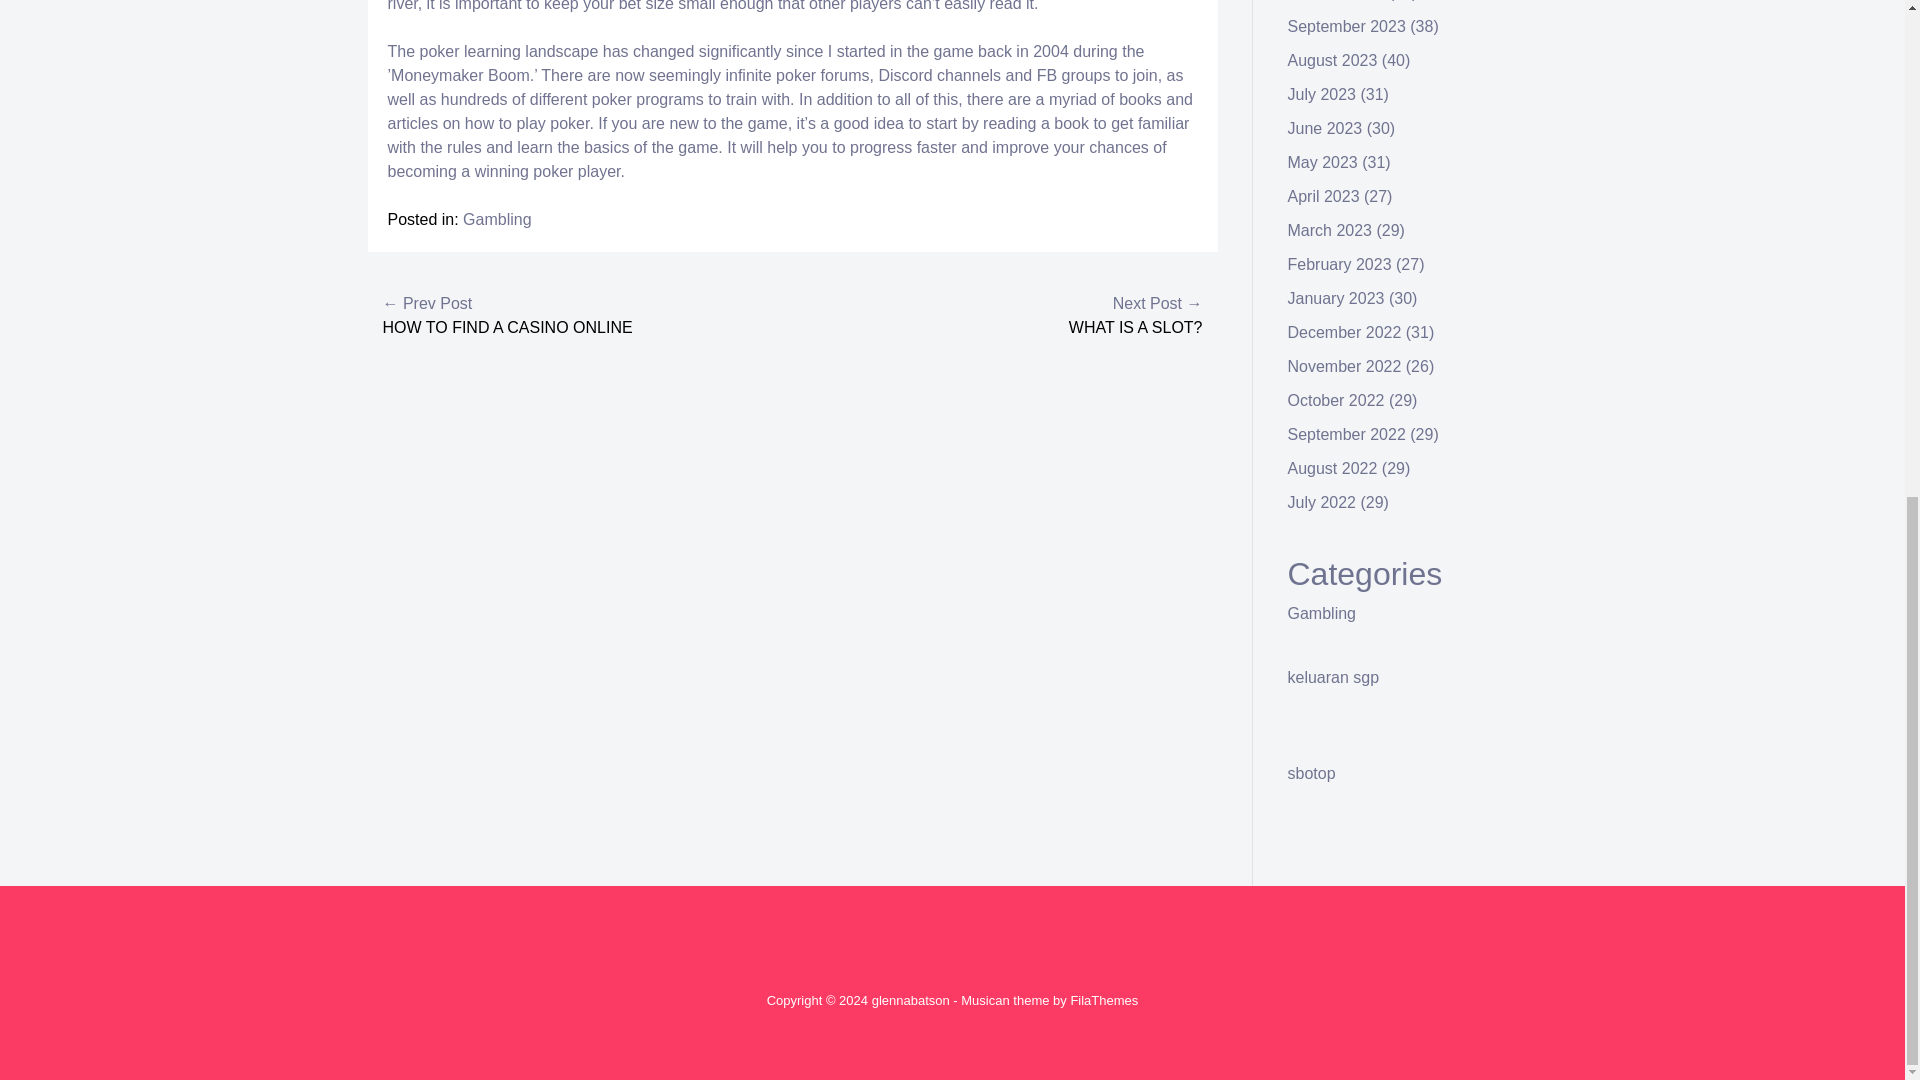 This screenshot has width=1920, height=1080. Describe the element at coordinates (1340, 264) in the screenshot. I see `February 2023` at that location.